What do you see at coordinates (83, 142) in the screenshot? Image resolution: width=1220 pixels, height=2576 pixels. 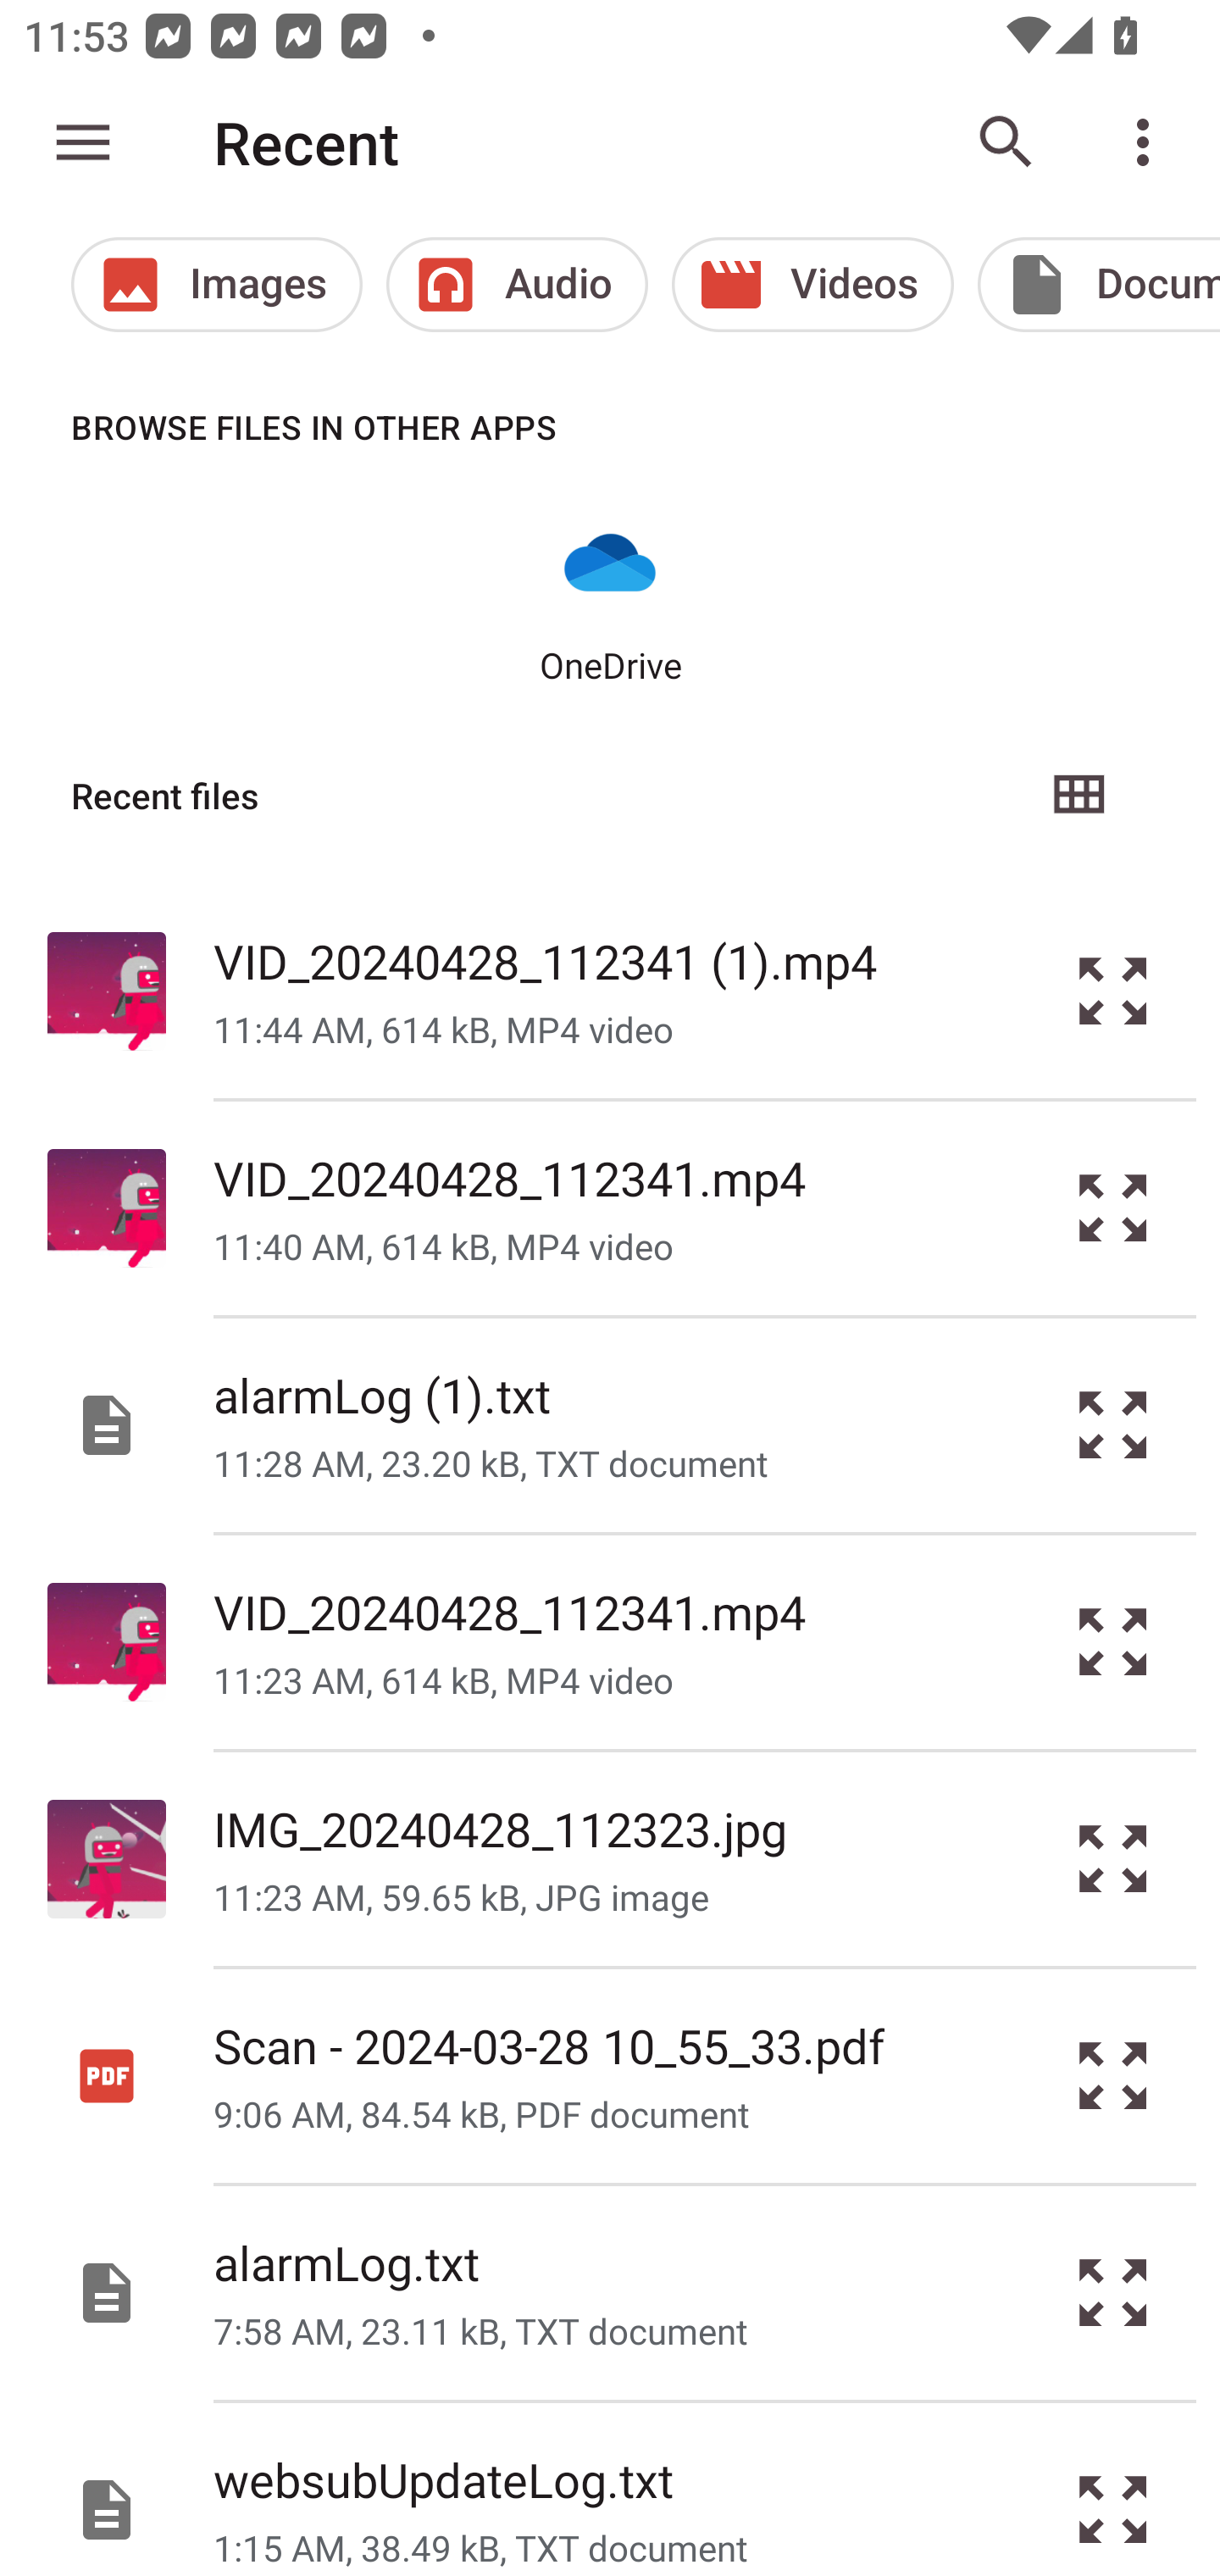 I see `Show roots` at bounding box center [83, 142].